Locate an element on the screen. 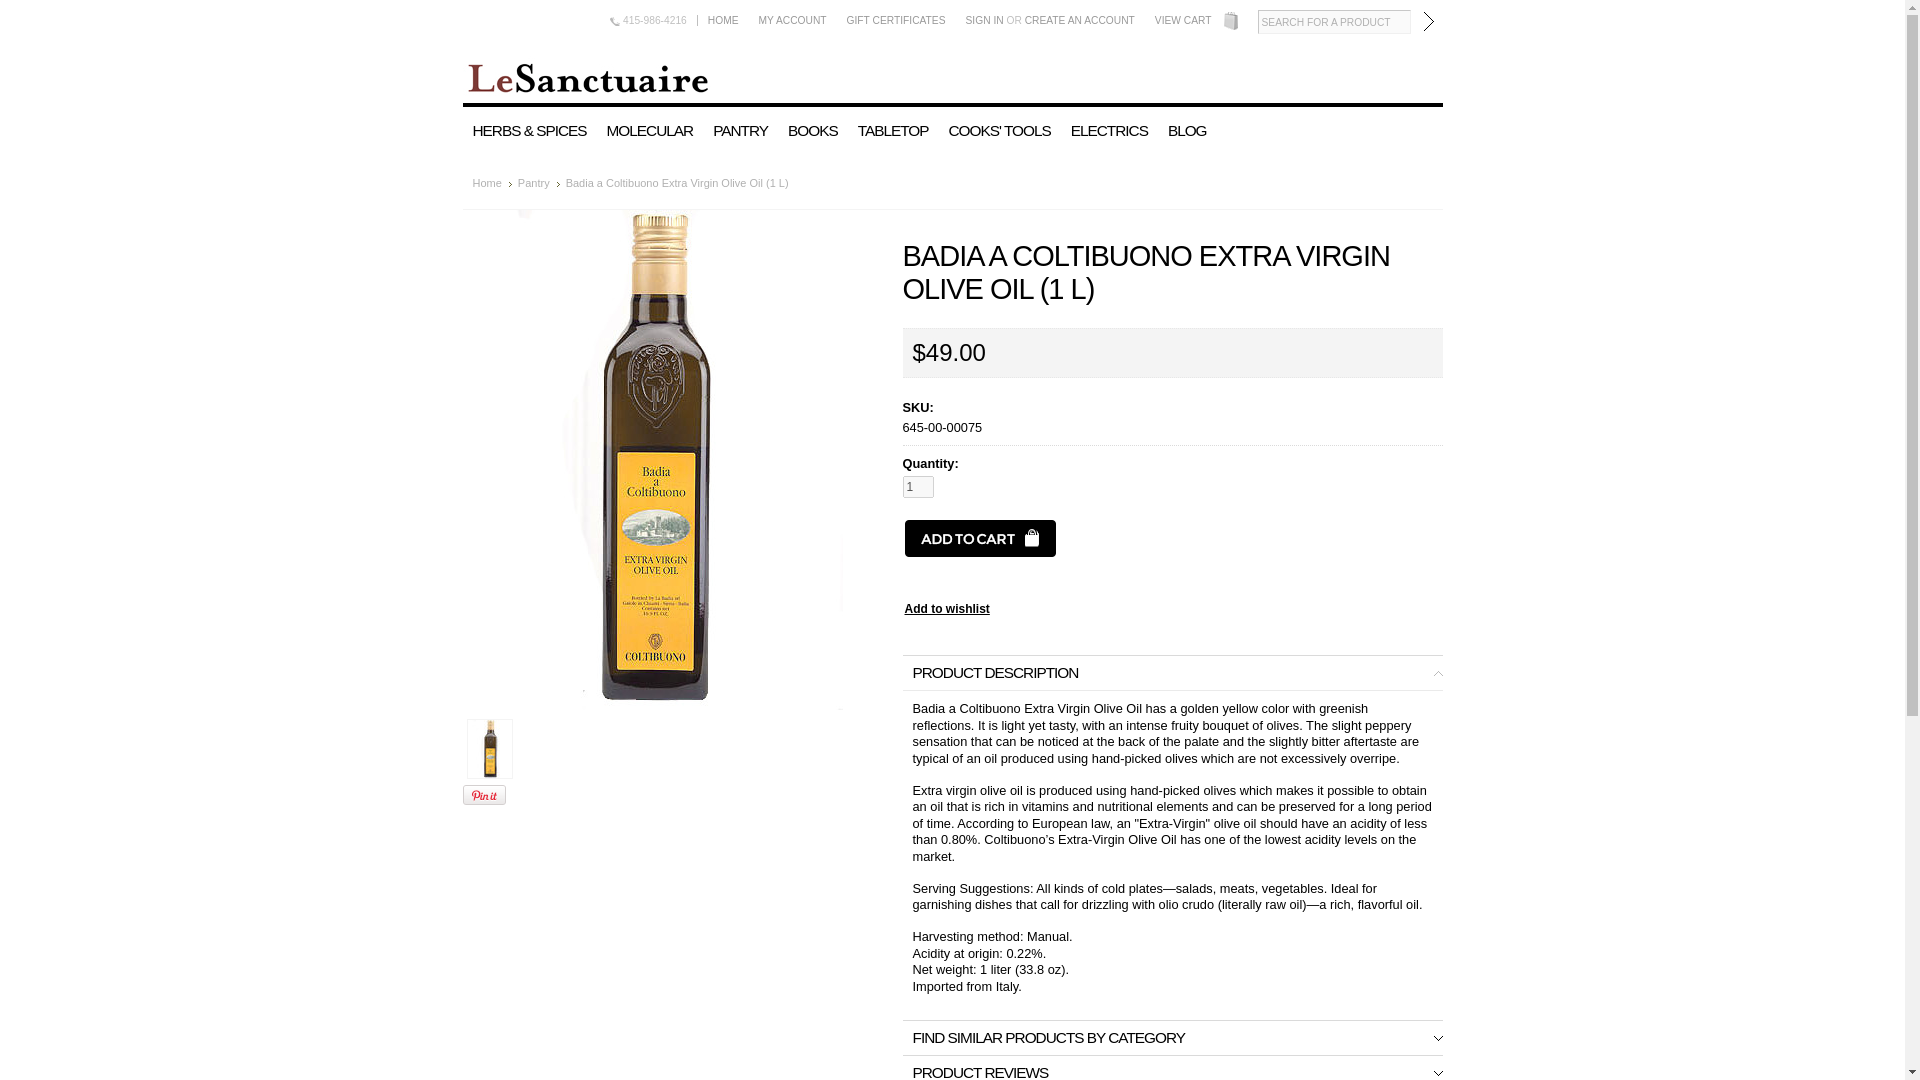  Add to wishlist is located at coordinates (946, 608).